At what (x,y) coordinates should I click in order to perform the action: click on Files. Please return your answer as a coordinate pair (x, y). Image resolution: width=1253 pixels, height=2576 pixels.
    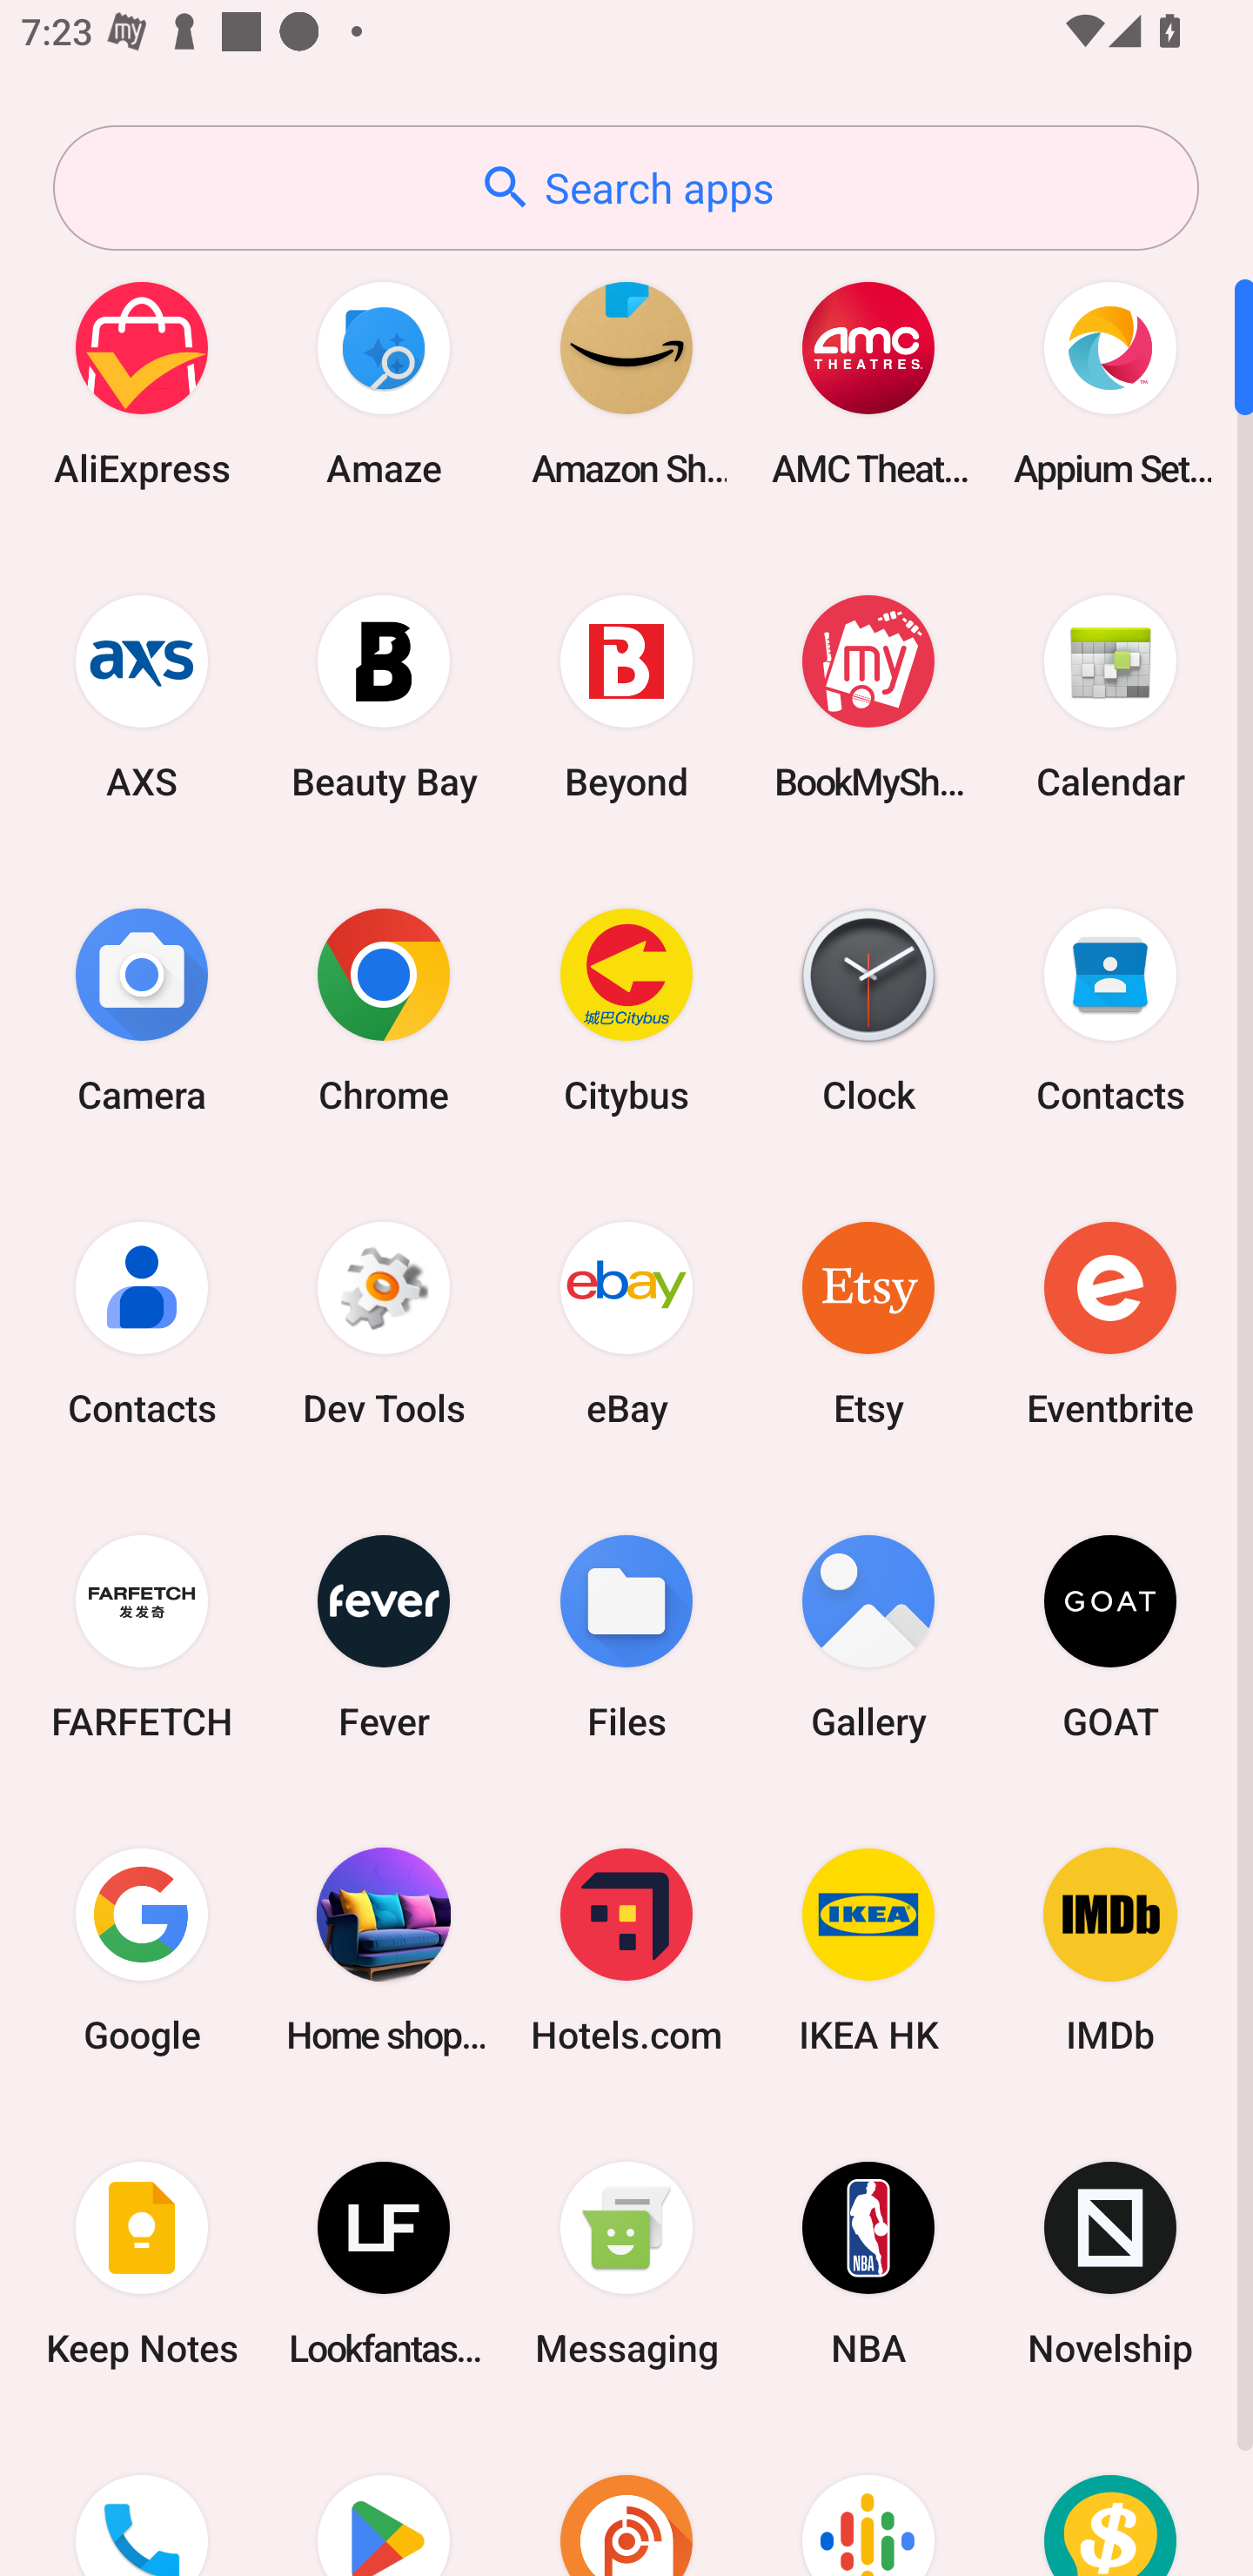
    Looking at the image, I should click on (626, 1636).